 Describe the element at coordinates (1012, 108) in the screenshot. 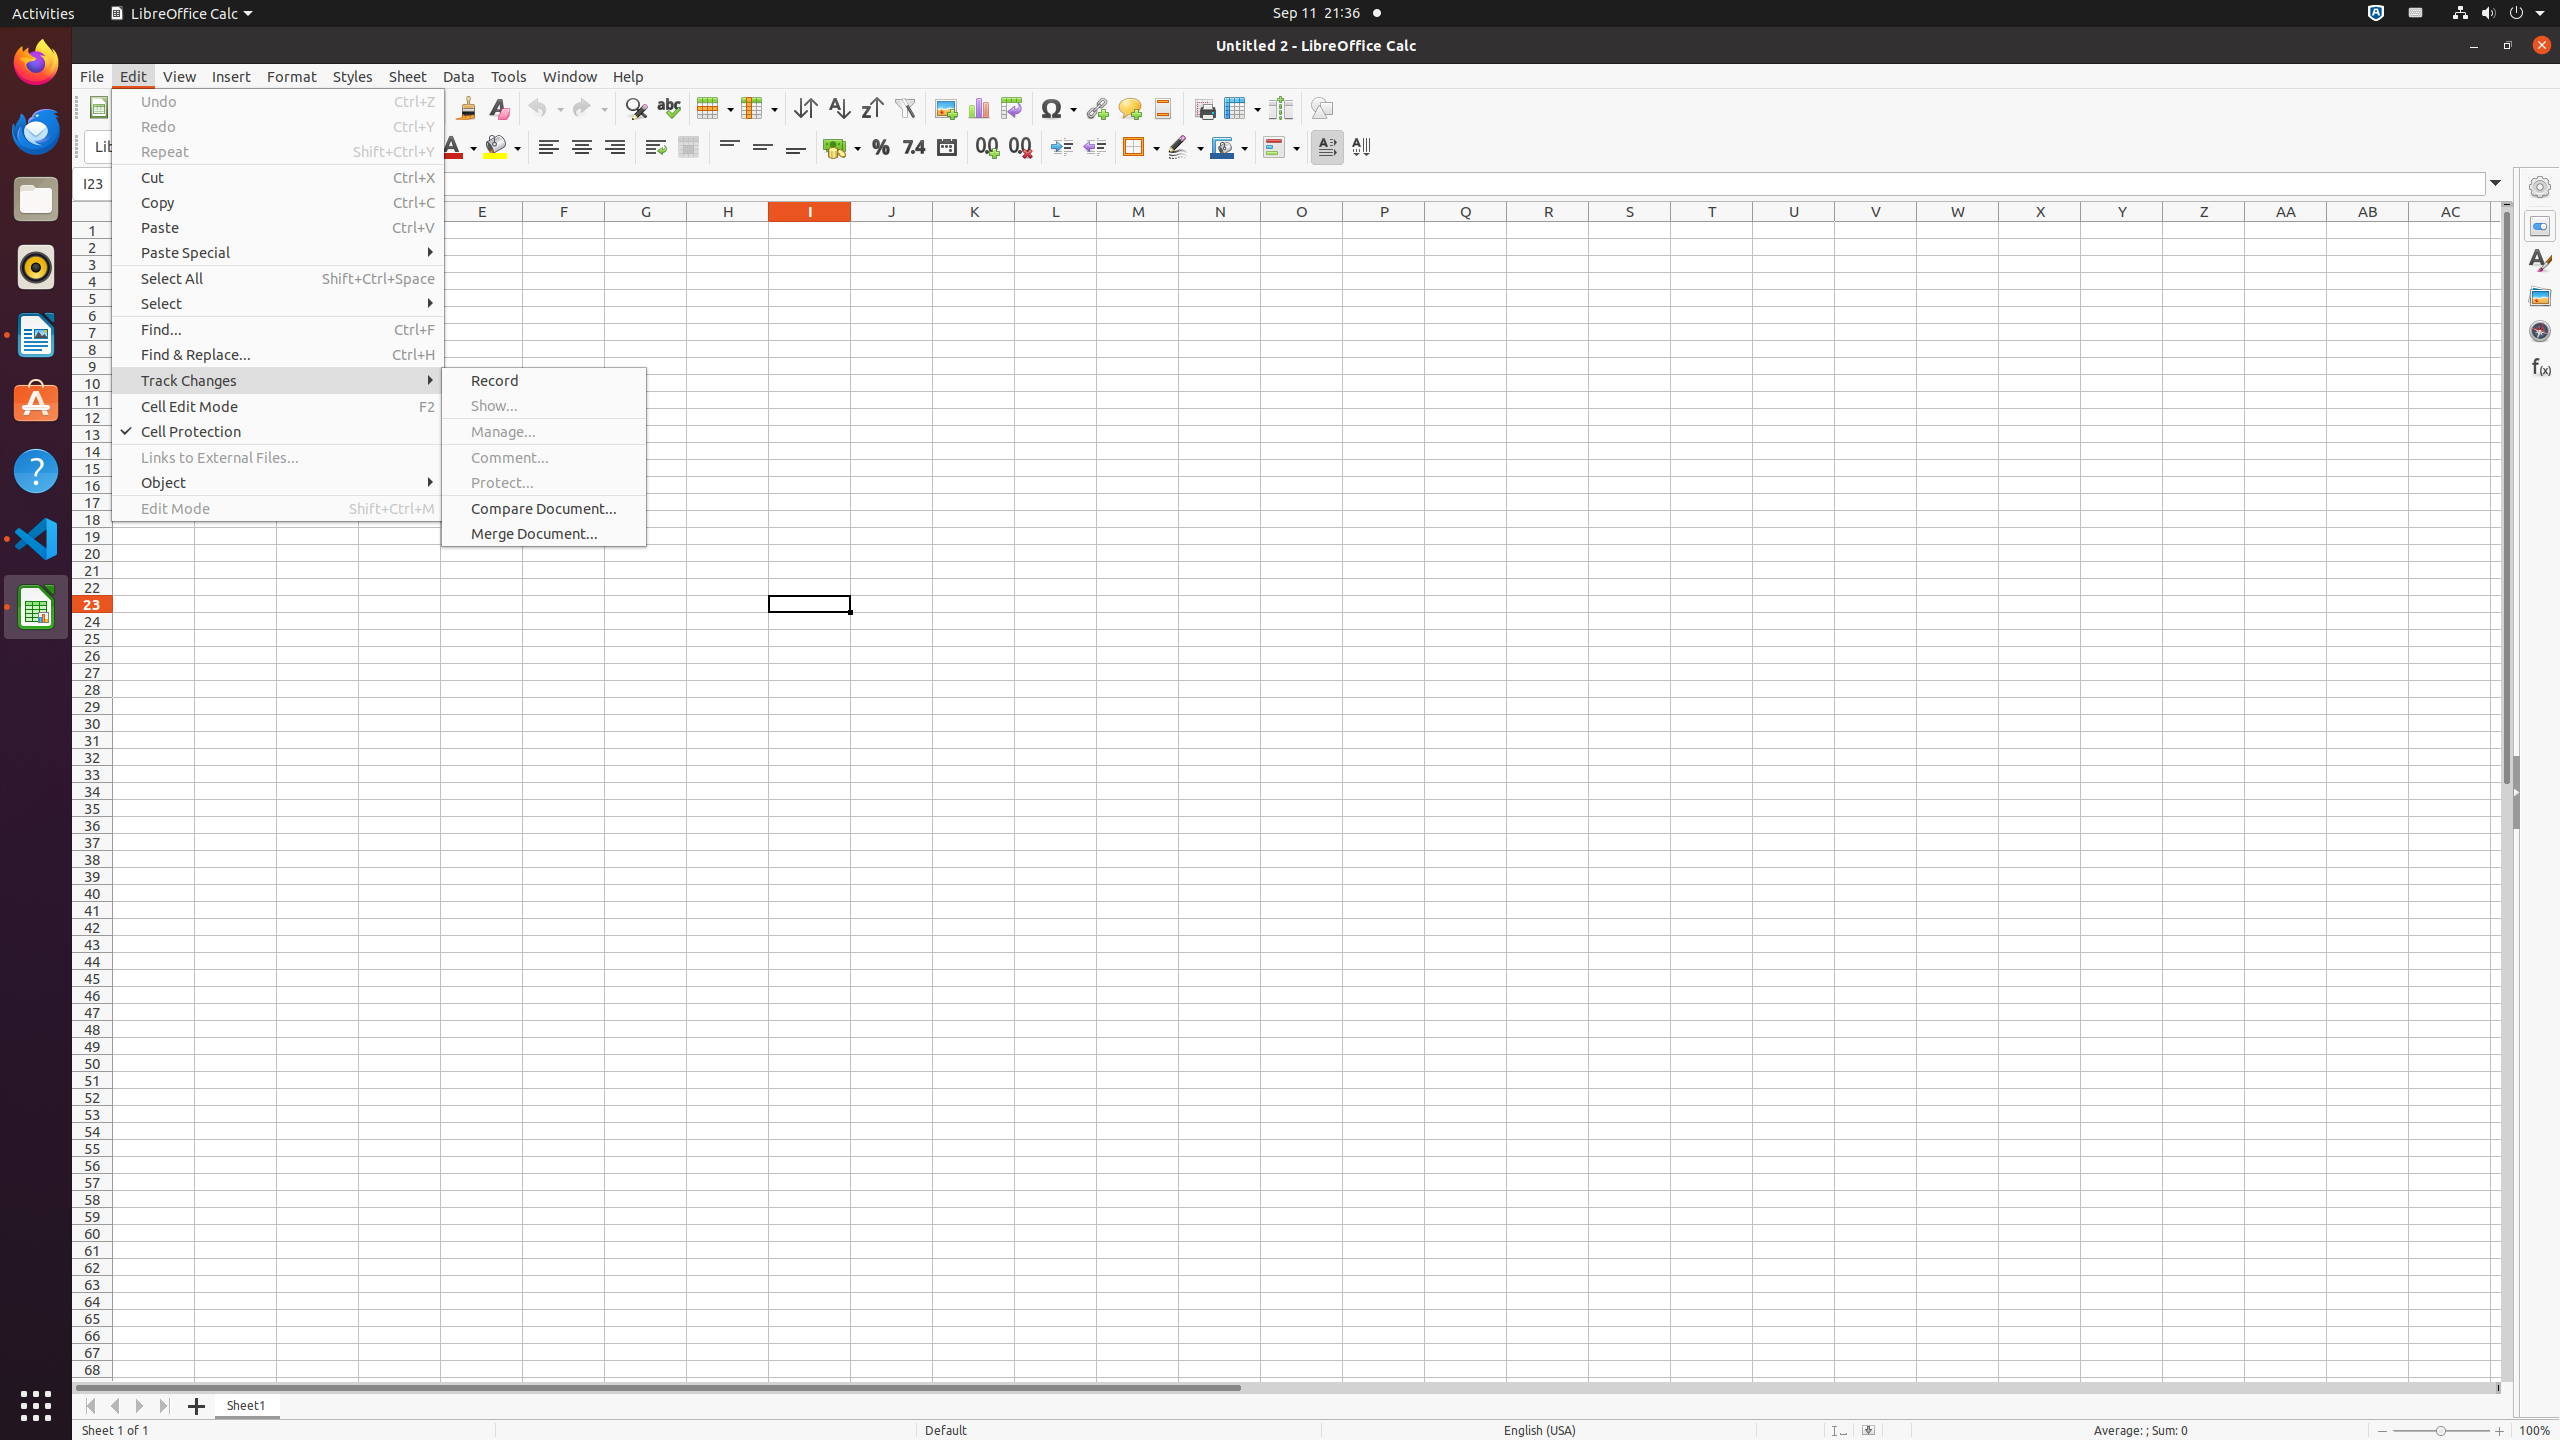

I see `Pivot Table` at that location.